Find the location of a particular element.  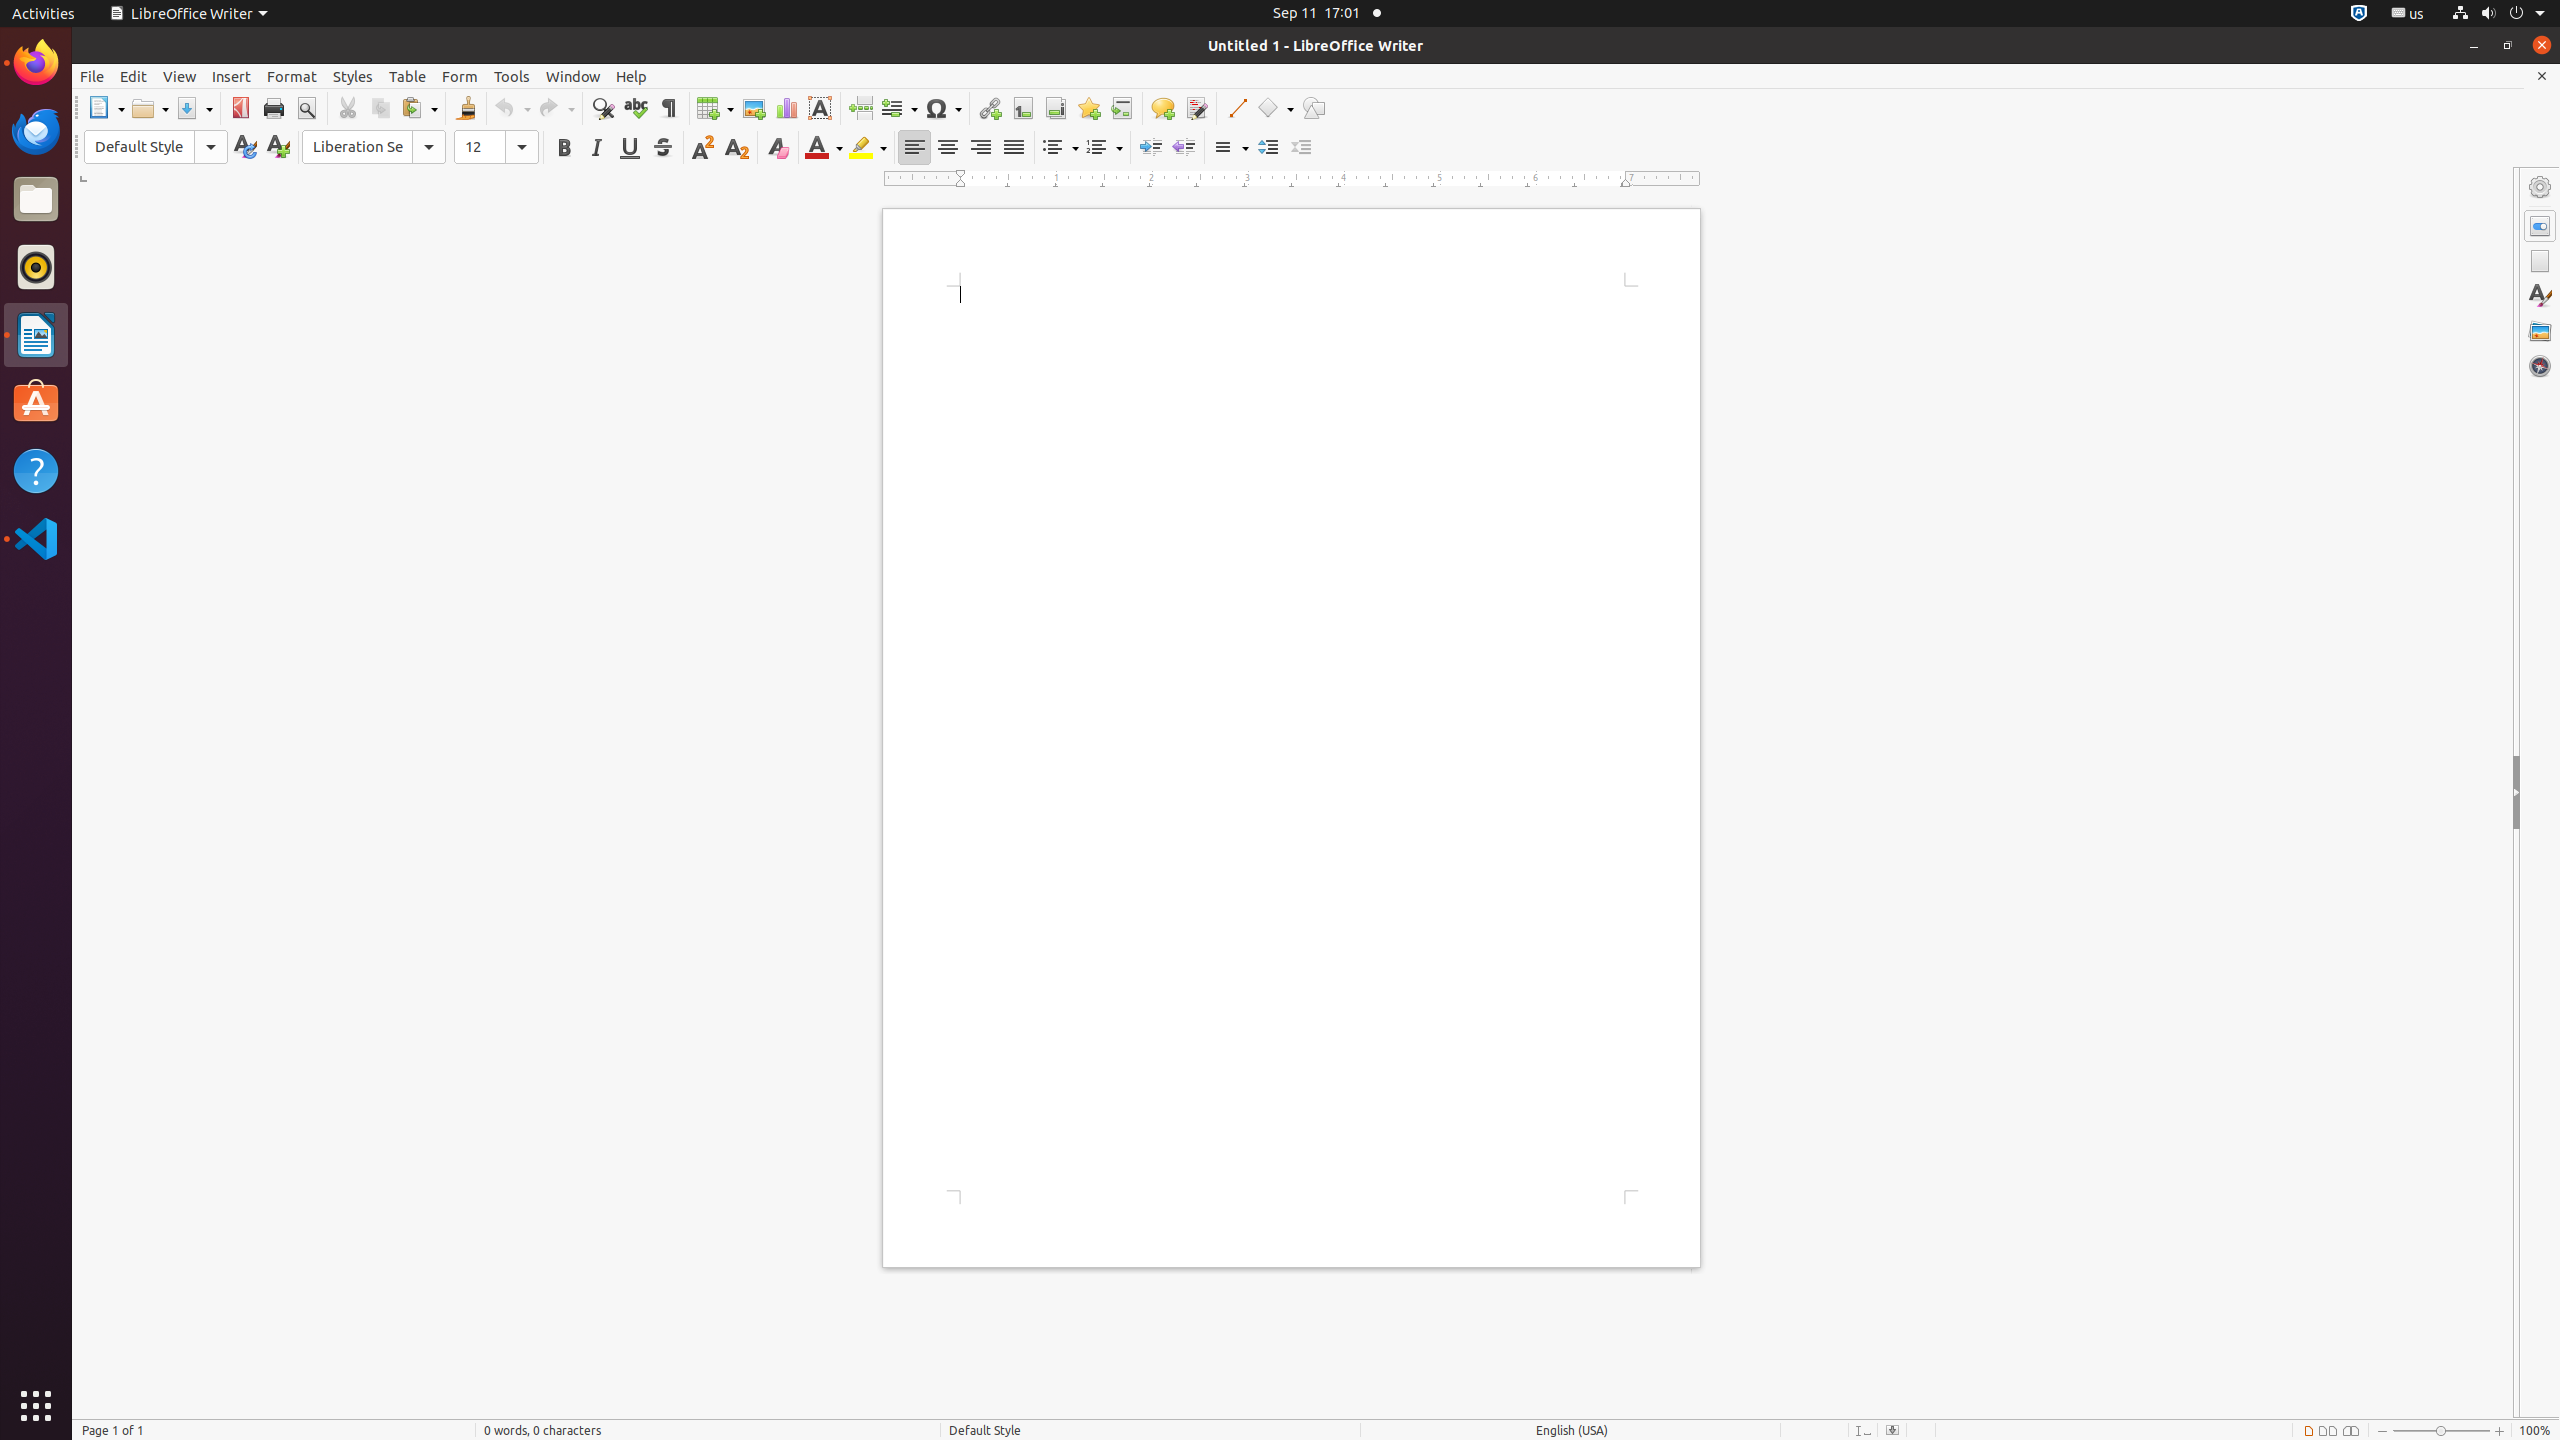

Formatting Marks is located at coordinates (668, 108).